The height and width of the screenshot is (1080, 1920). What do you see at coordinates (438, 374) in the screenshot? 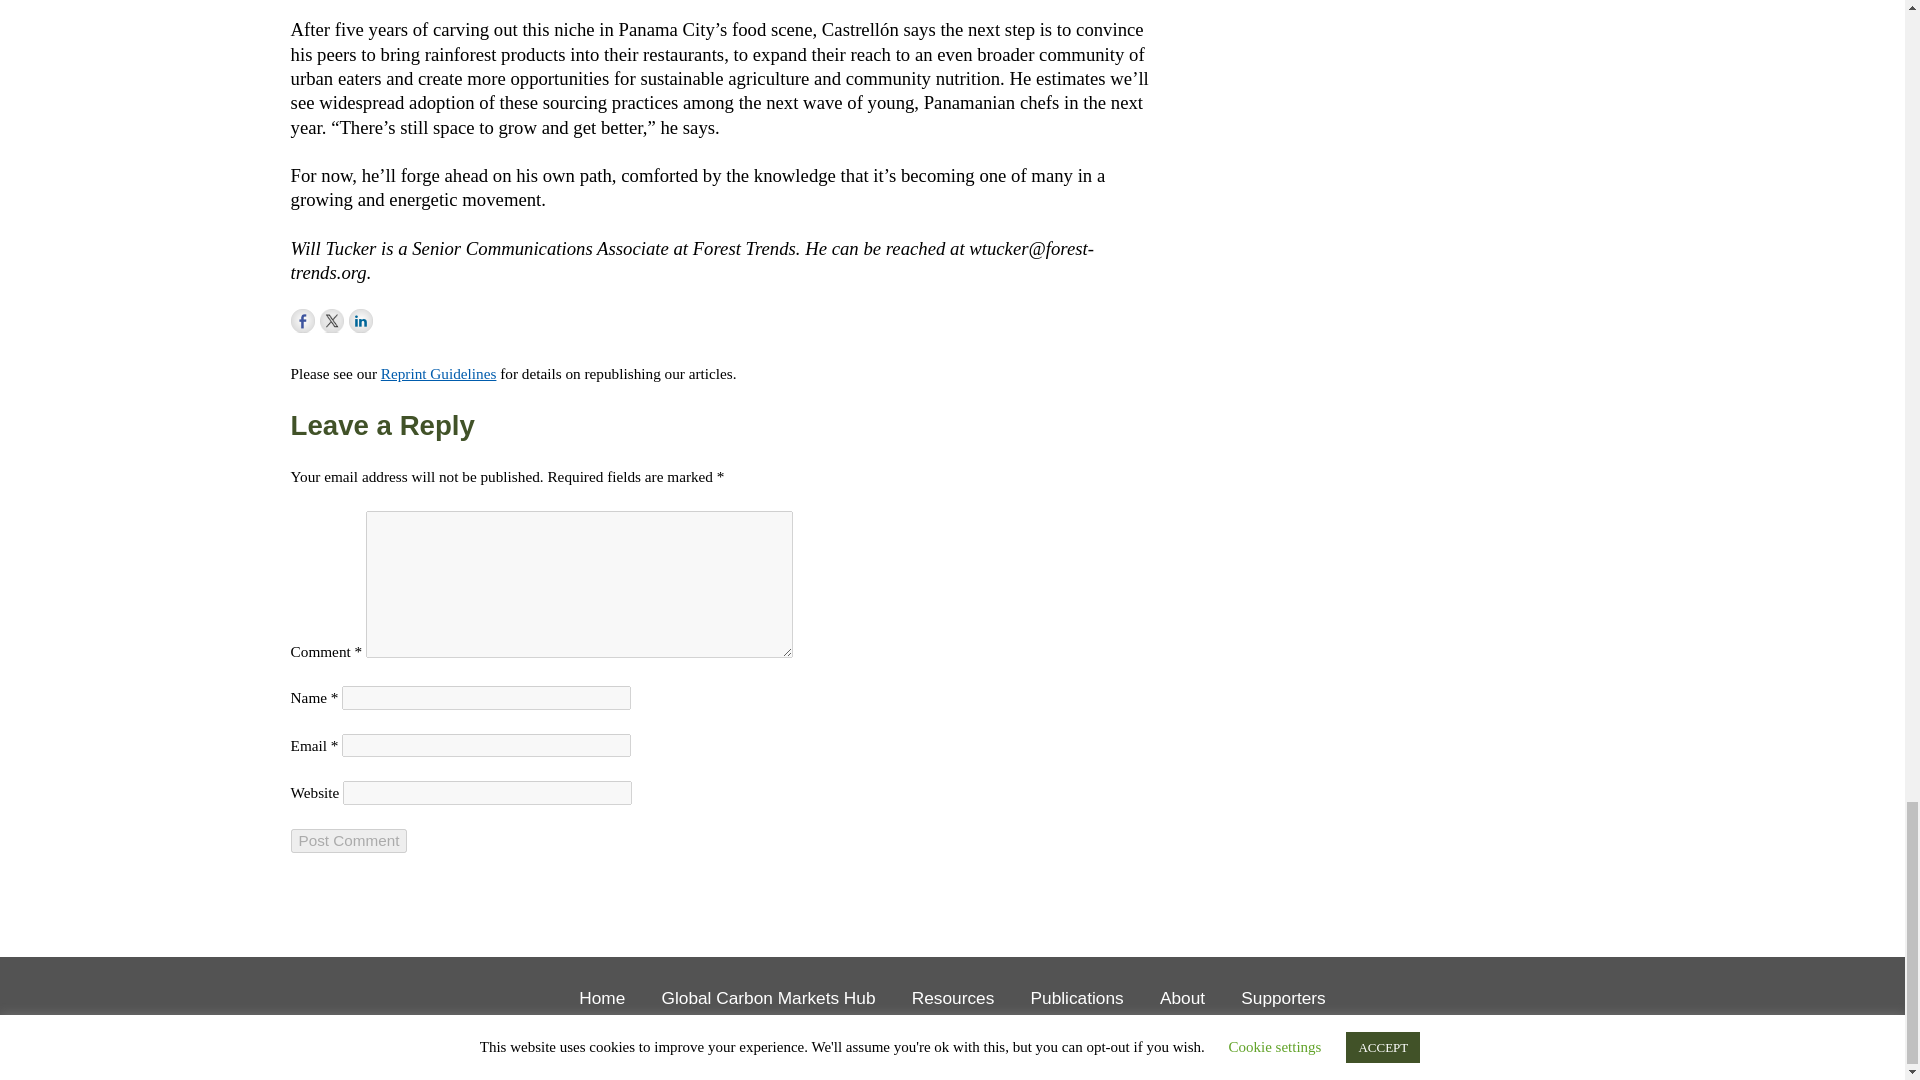
I see `Reprint Guidelines` at bounding box center [438, 374].